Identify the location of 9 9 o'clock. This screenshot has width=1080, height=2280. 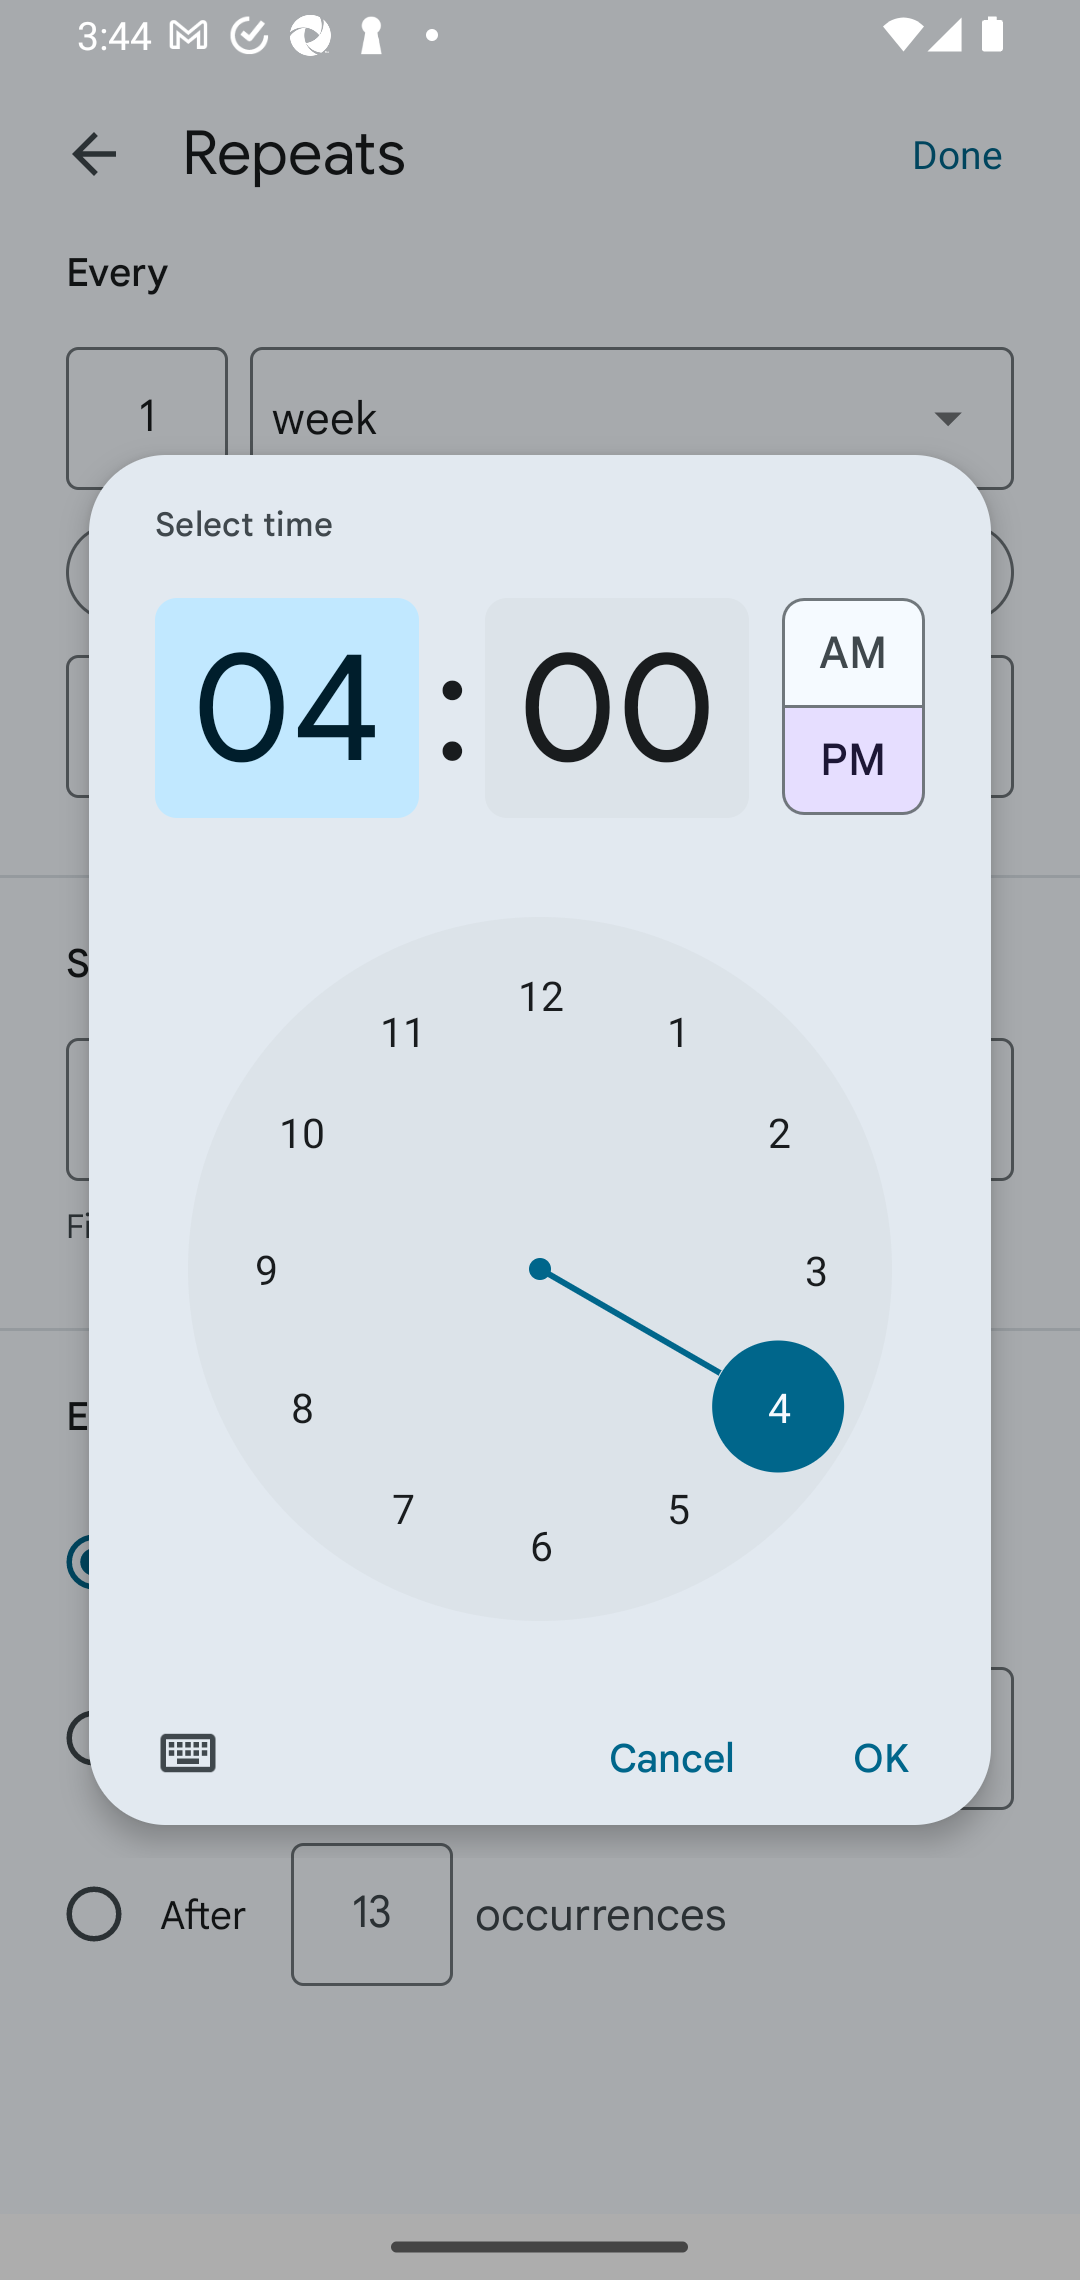
(265, 1270).